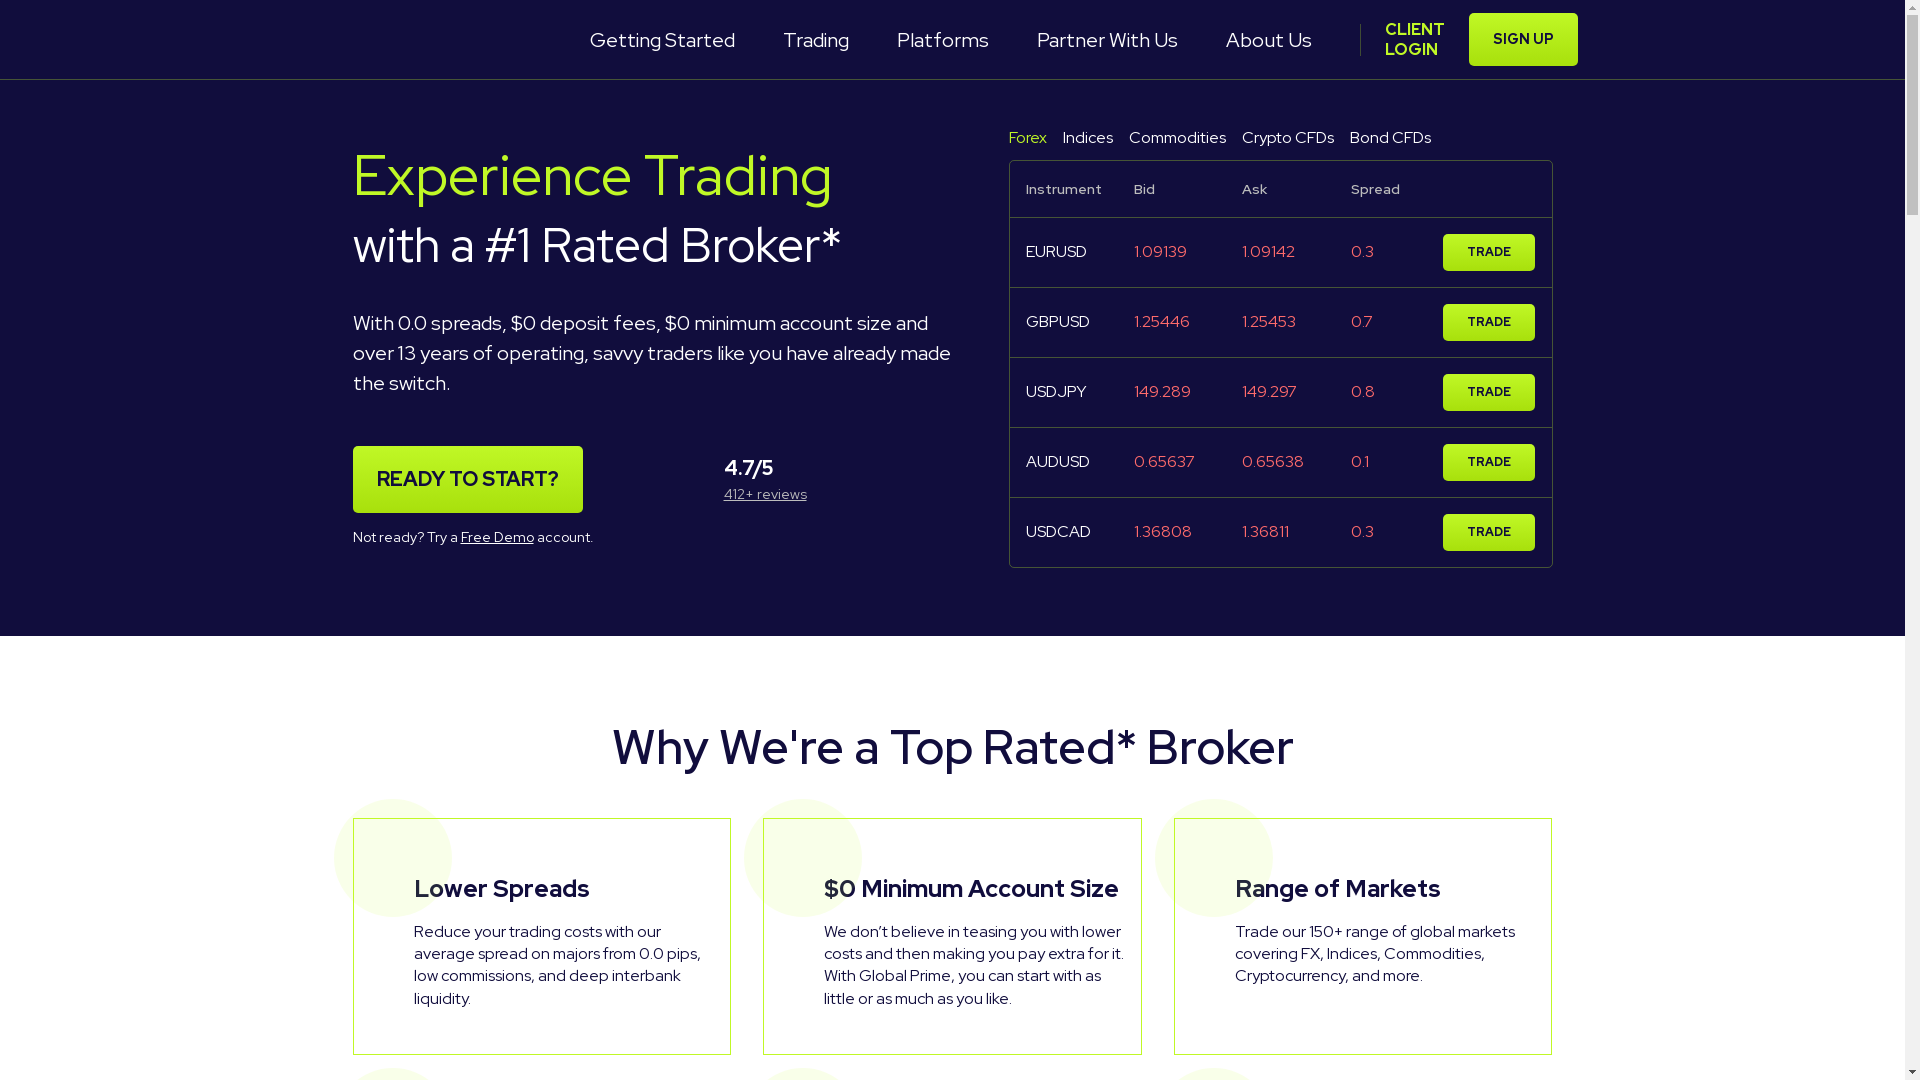  Describe the element at coordinates (1390, 138) in the screenshot. I see `Bond CFDs` at that location.